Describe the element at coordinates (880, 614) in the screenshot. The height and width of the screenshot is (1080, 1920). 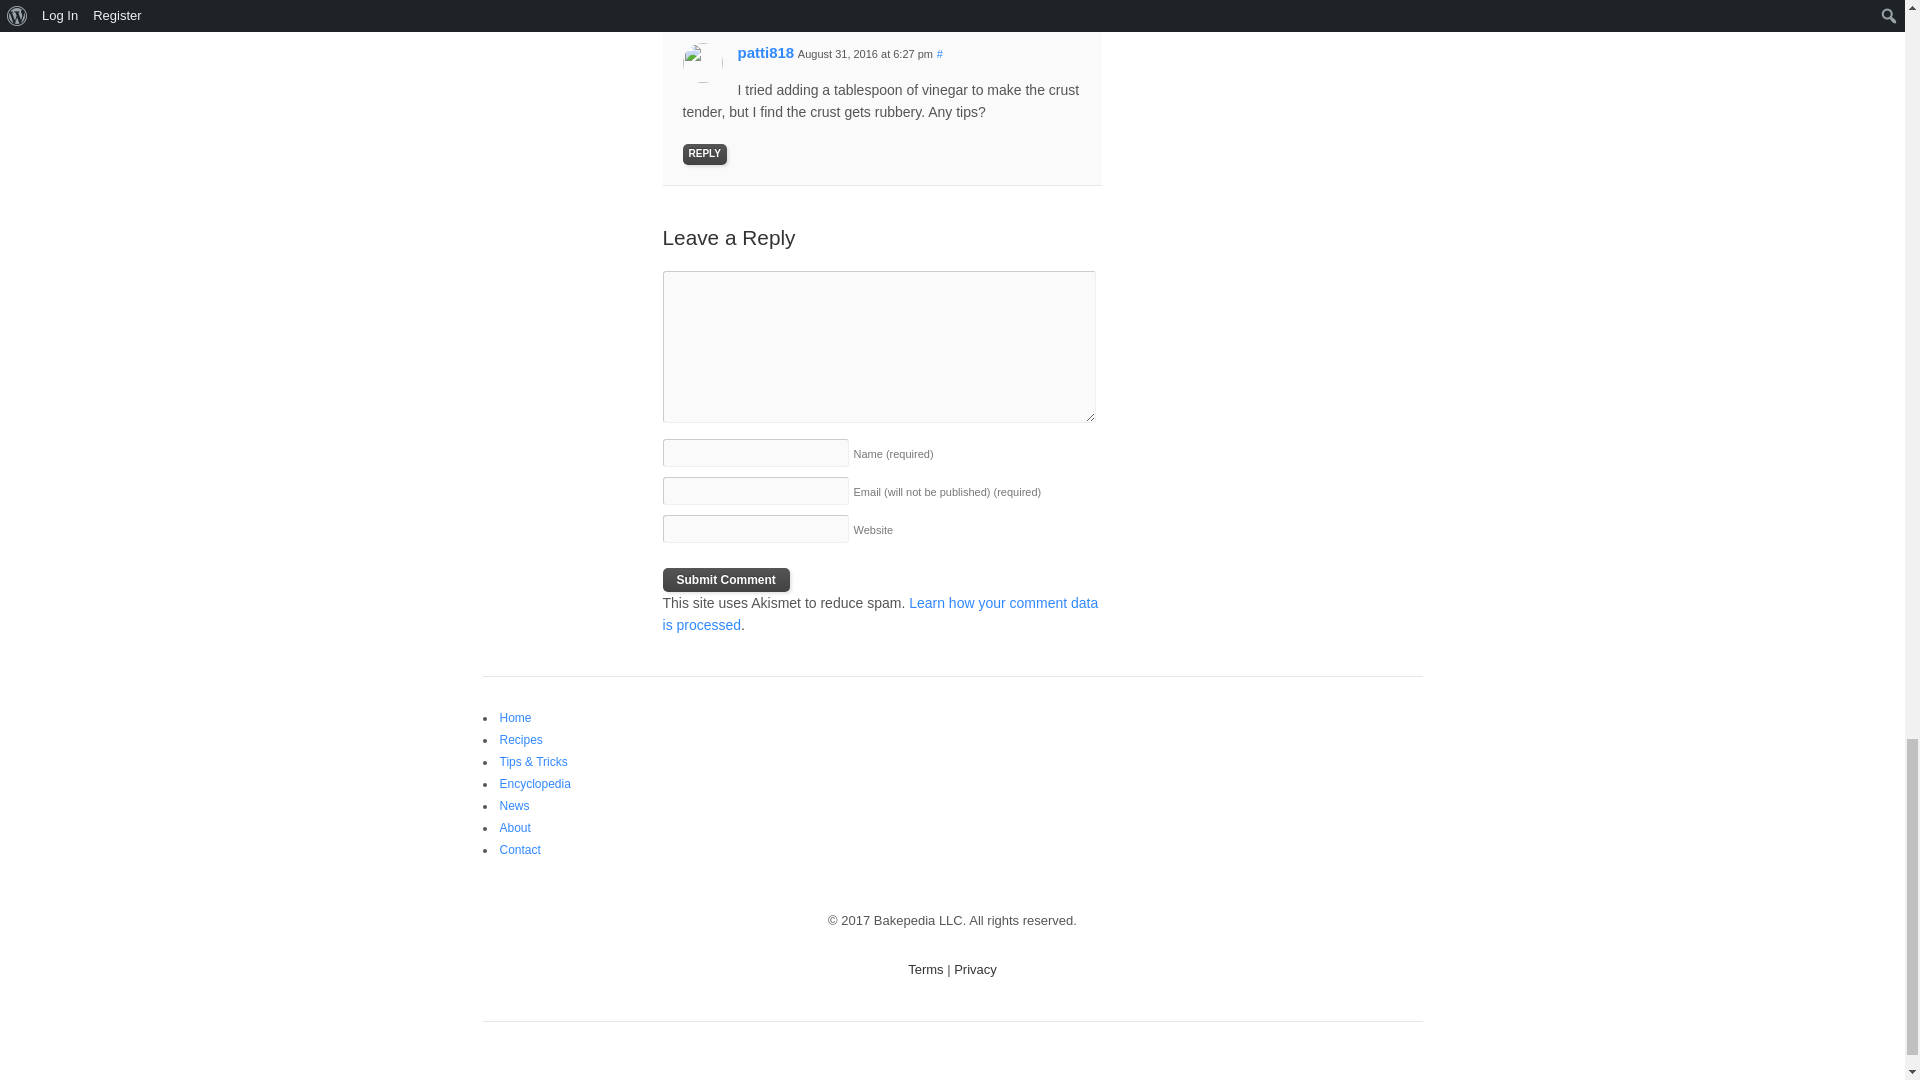
I see `Learn how your comment data is processed` at that location.